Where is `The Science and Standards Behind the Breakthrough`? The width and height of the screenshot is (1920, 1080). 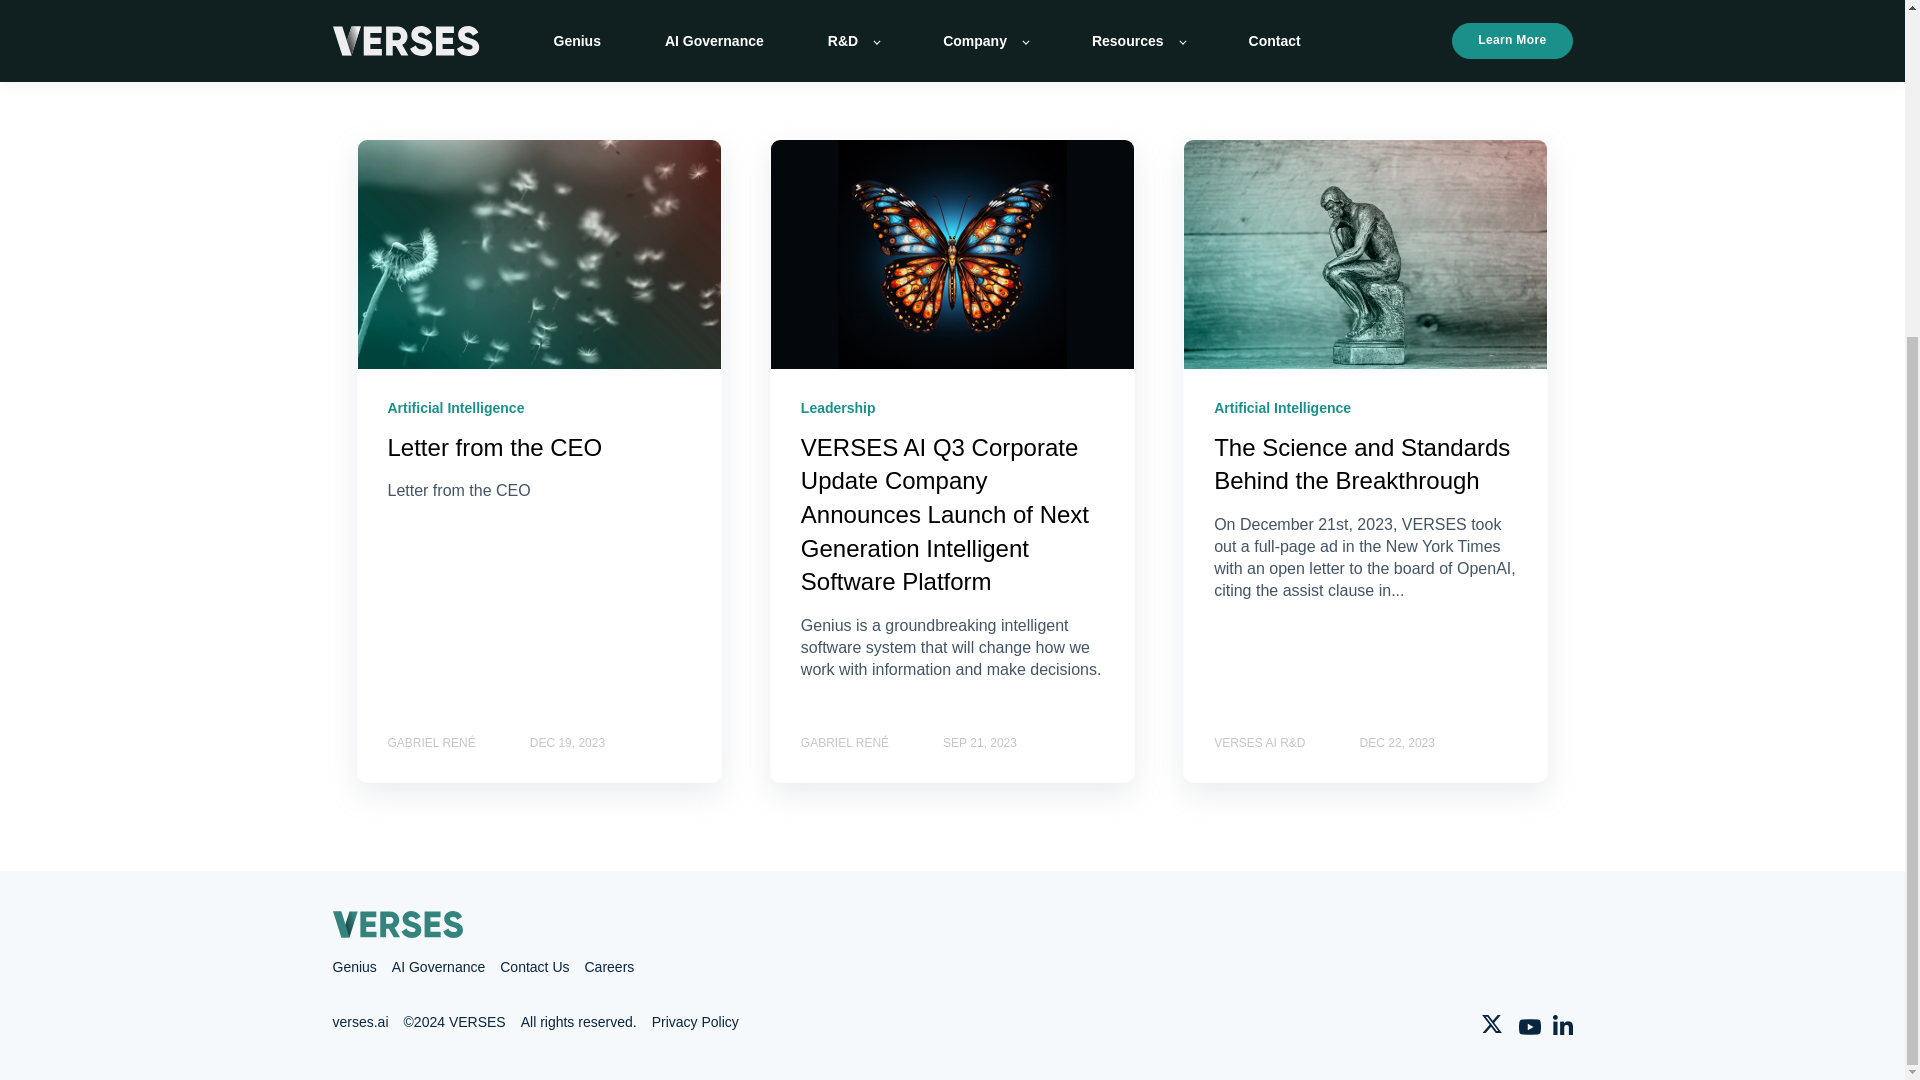 The Science and Standards Behind the Breakthrough is located at coordinates (1361, 464).